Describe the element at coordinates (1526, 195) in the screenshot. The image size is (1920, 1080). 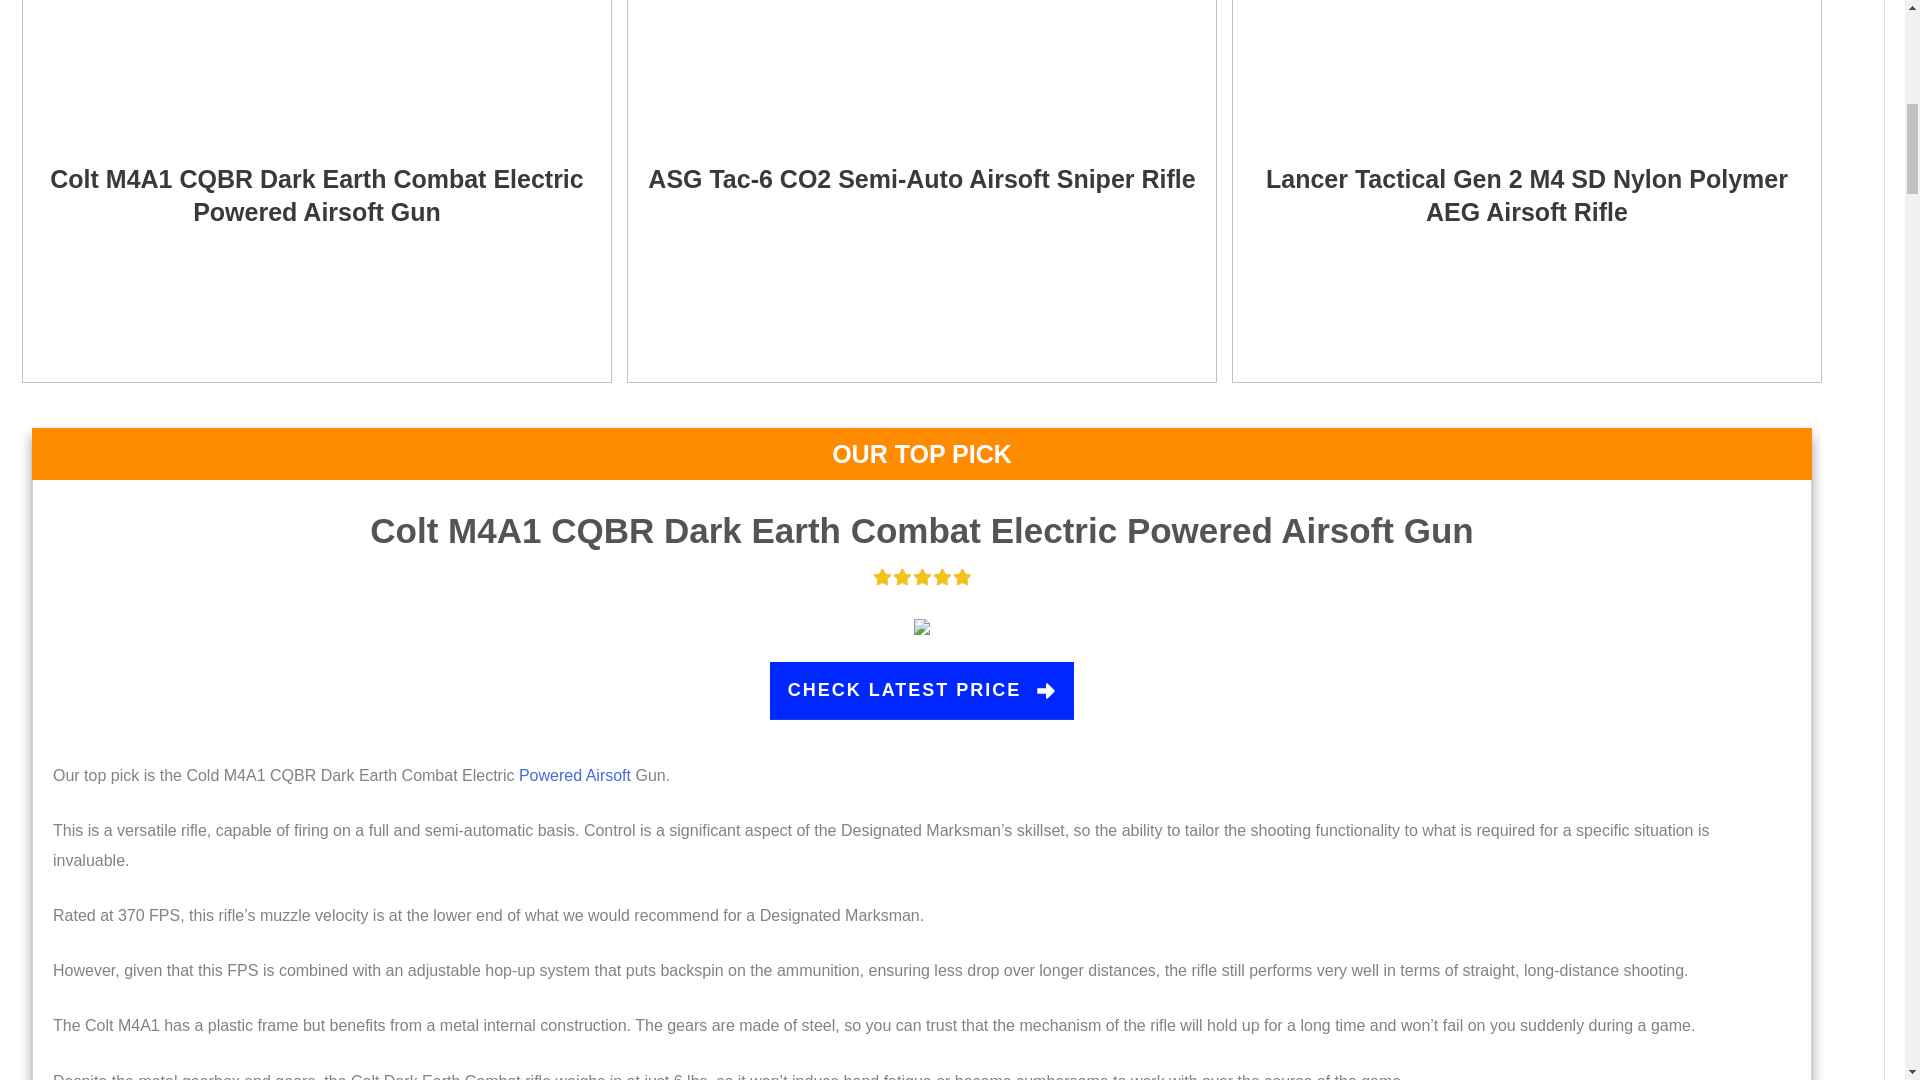
I see `Nofollow link` at that location.